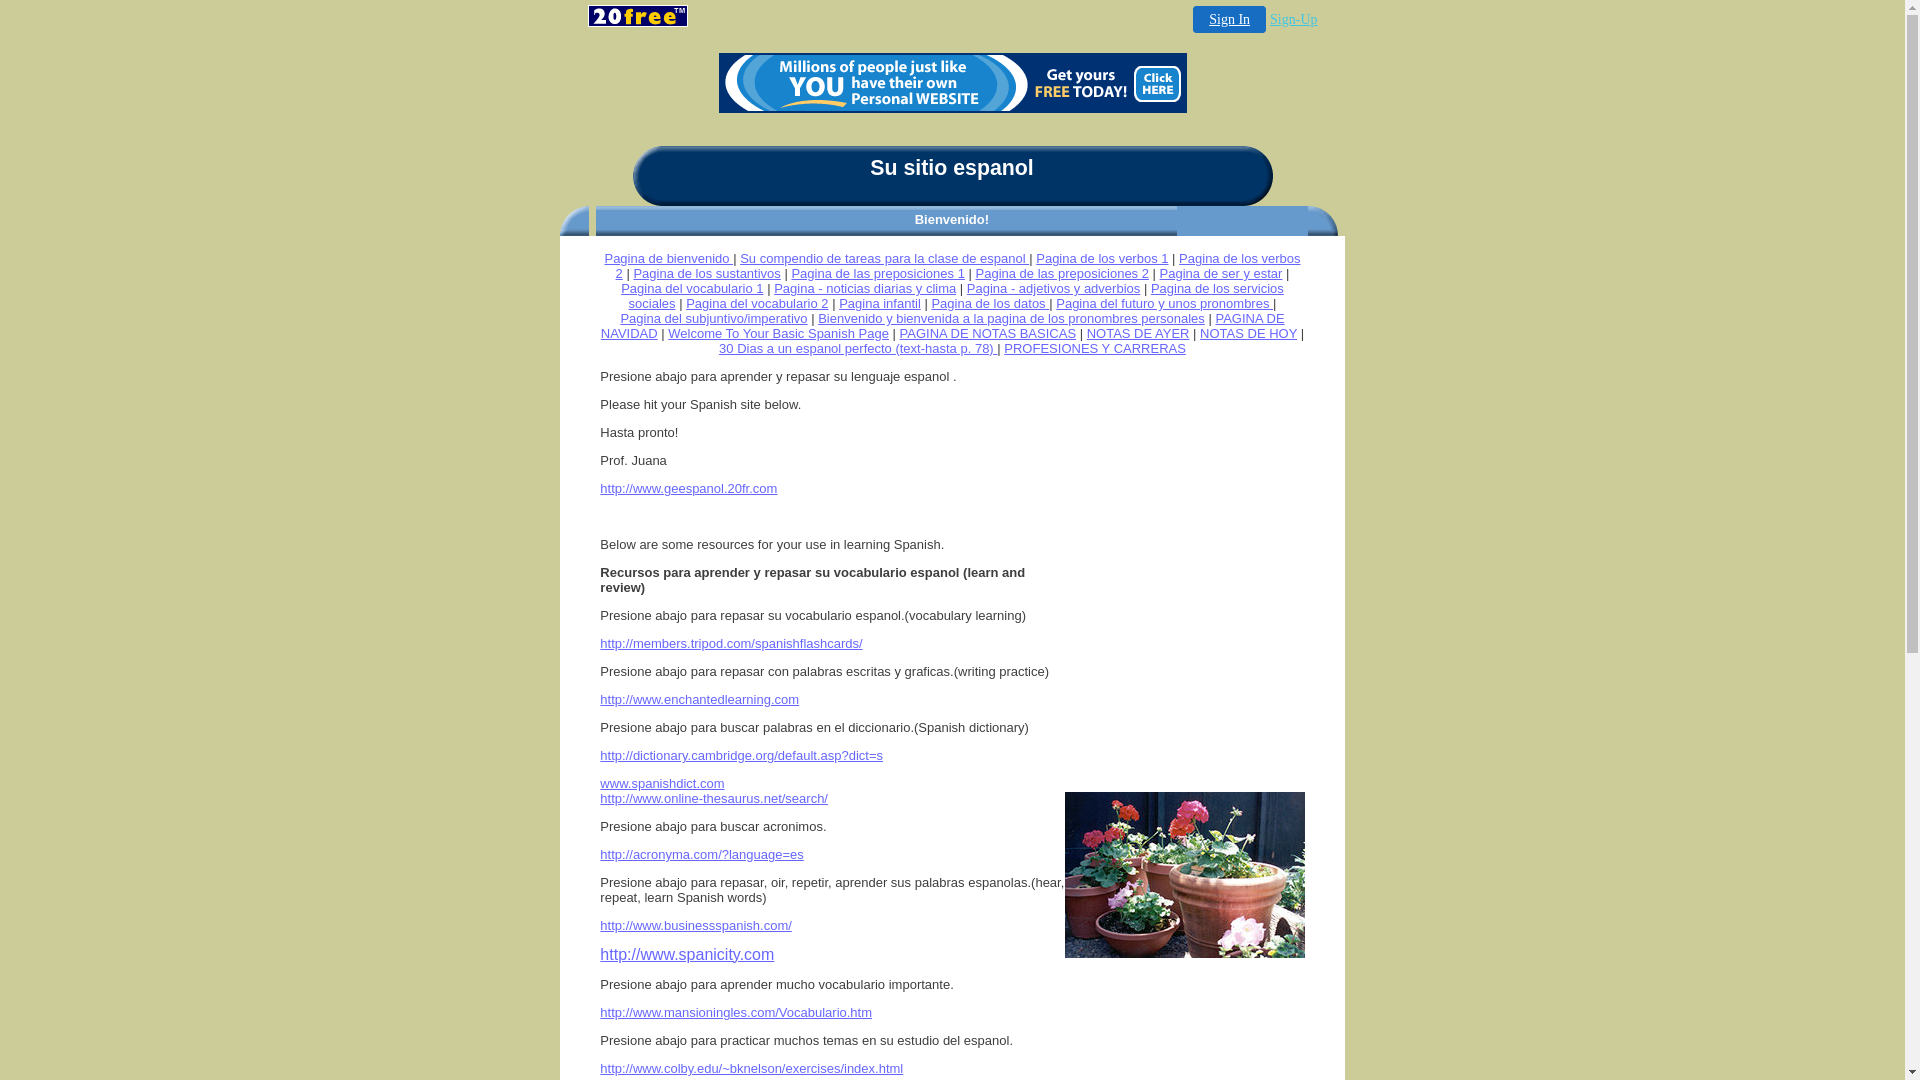 The image size is (1920, 1080). I want to click on PAGINA DE NOTAS BASICAS, so click(988, 334).